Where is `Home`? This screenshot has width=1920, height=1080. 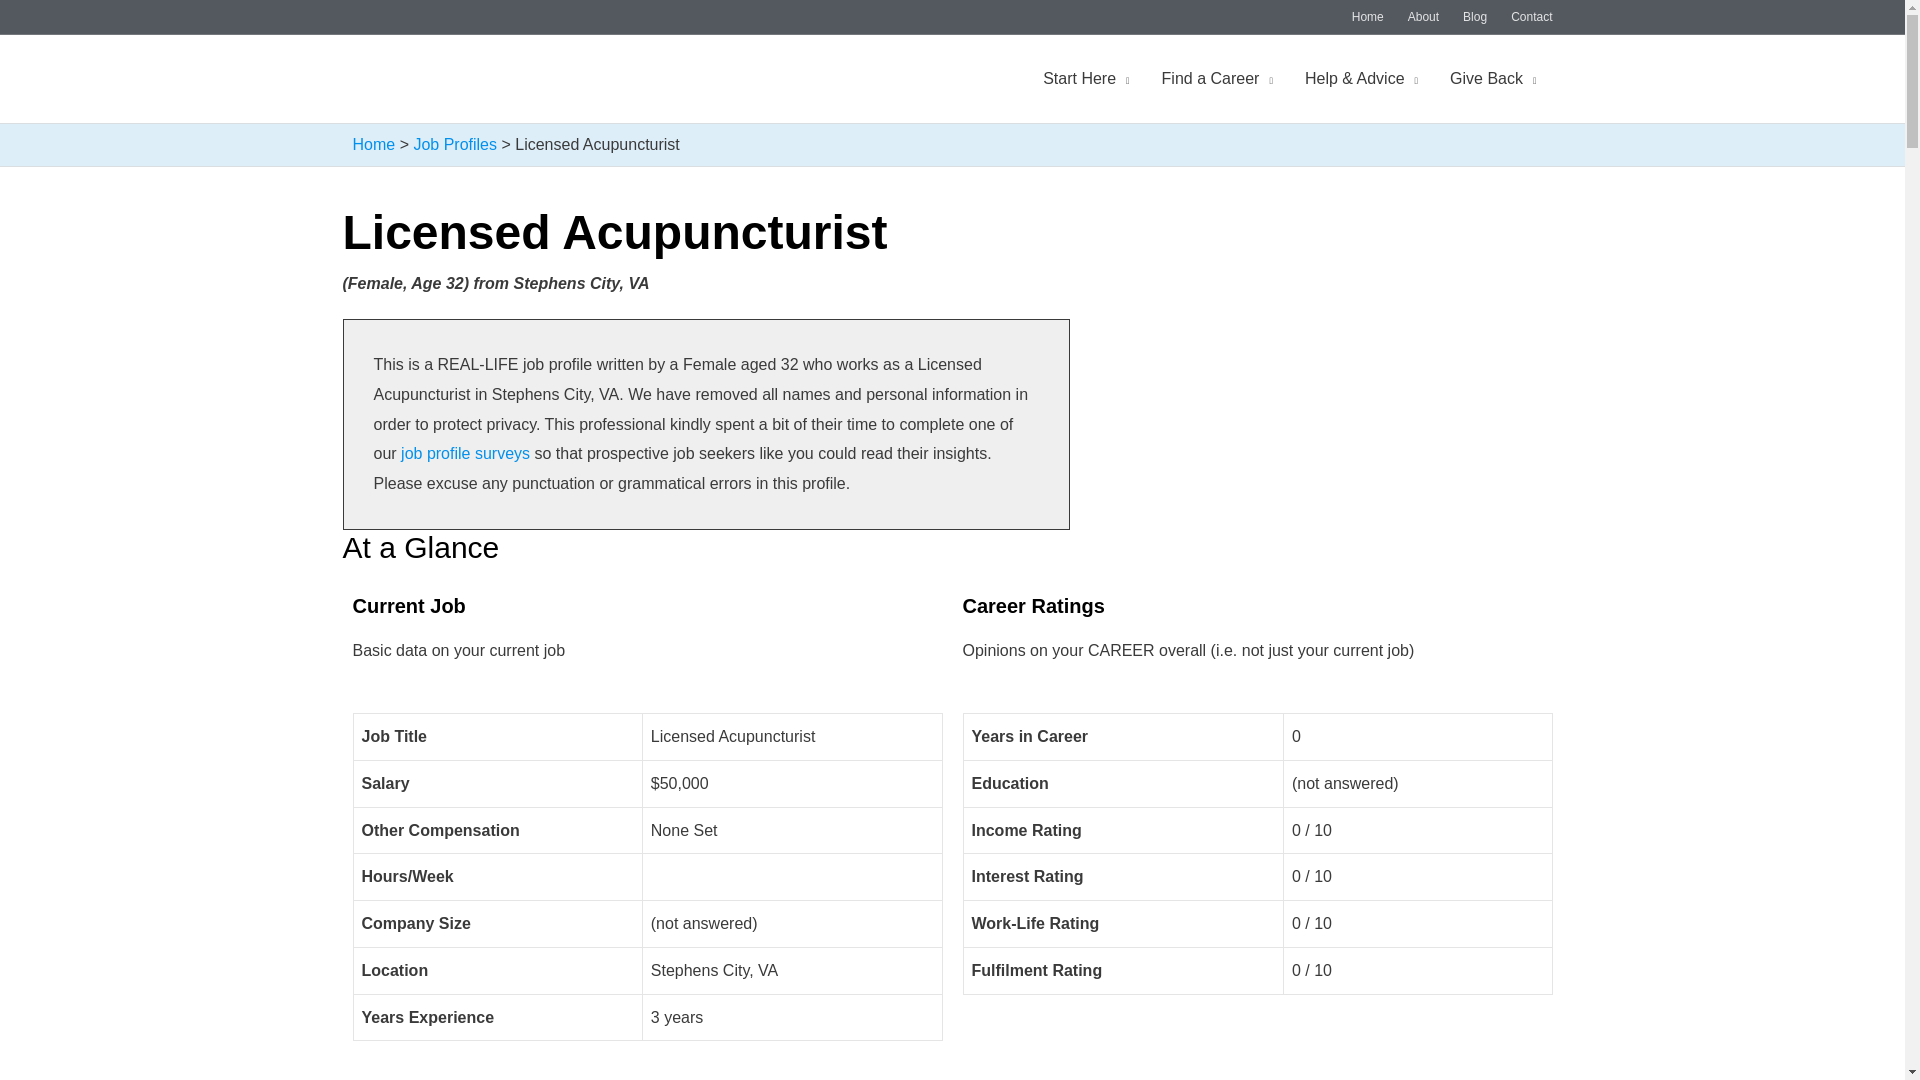 Home is located at coordinates (1368, 17).